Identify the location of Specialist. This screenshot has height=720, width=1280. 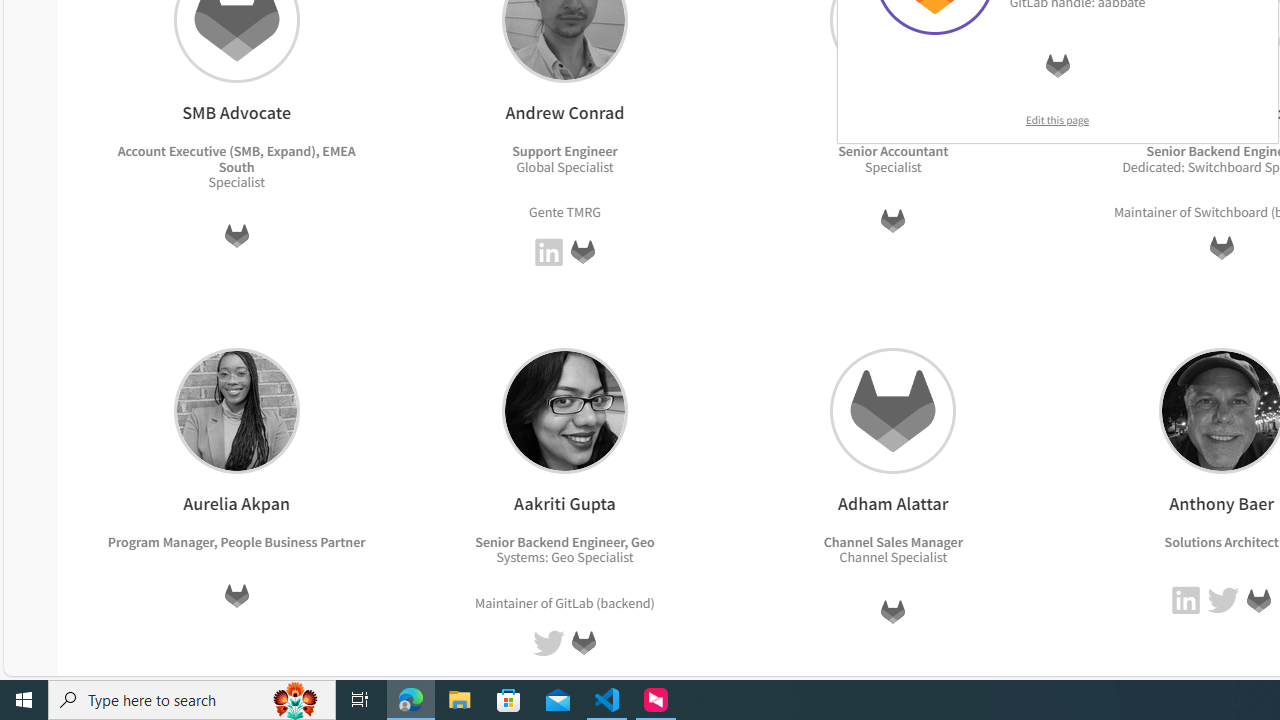
(918, 557).